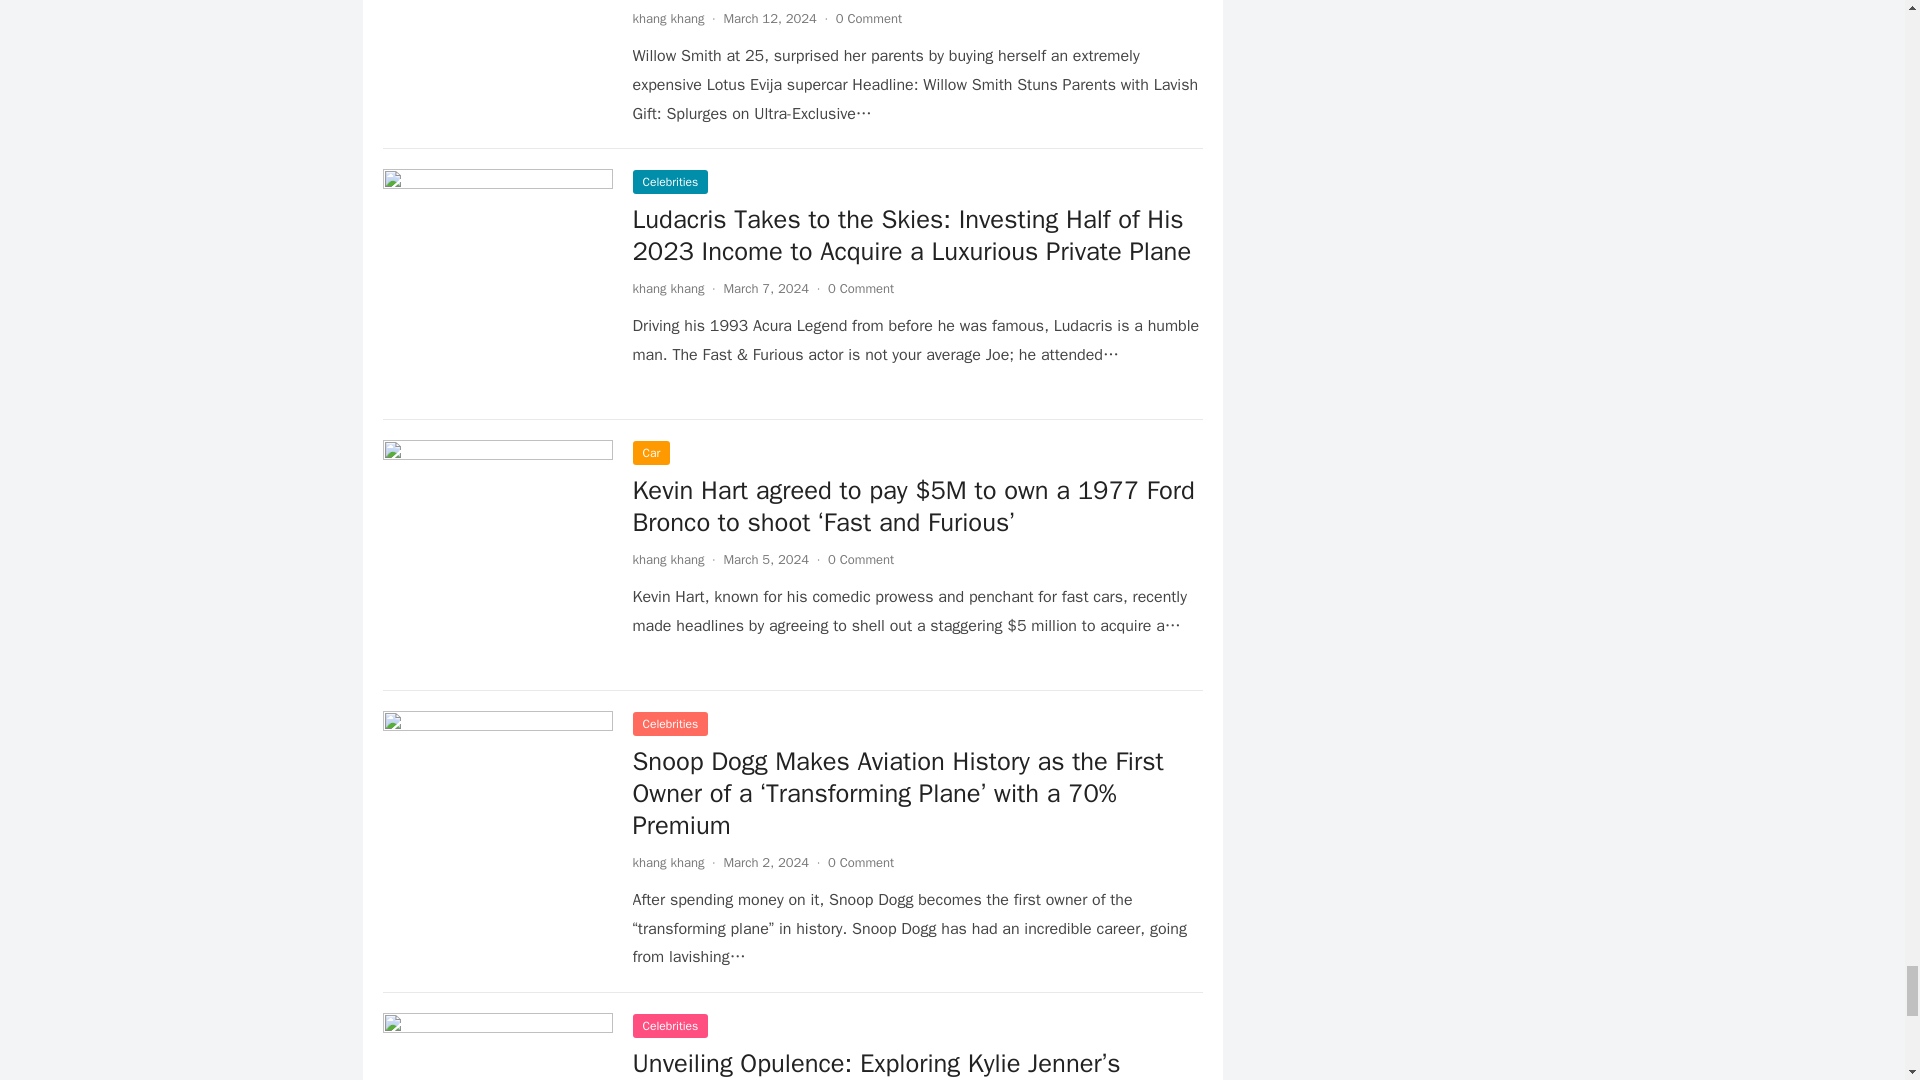 The width and height of the screenshot is (1920, 1080). Describe the element at coordinates (868, 18) in the screenshot. I see `0 Comment` at that location.